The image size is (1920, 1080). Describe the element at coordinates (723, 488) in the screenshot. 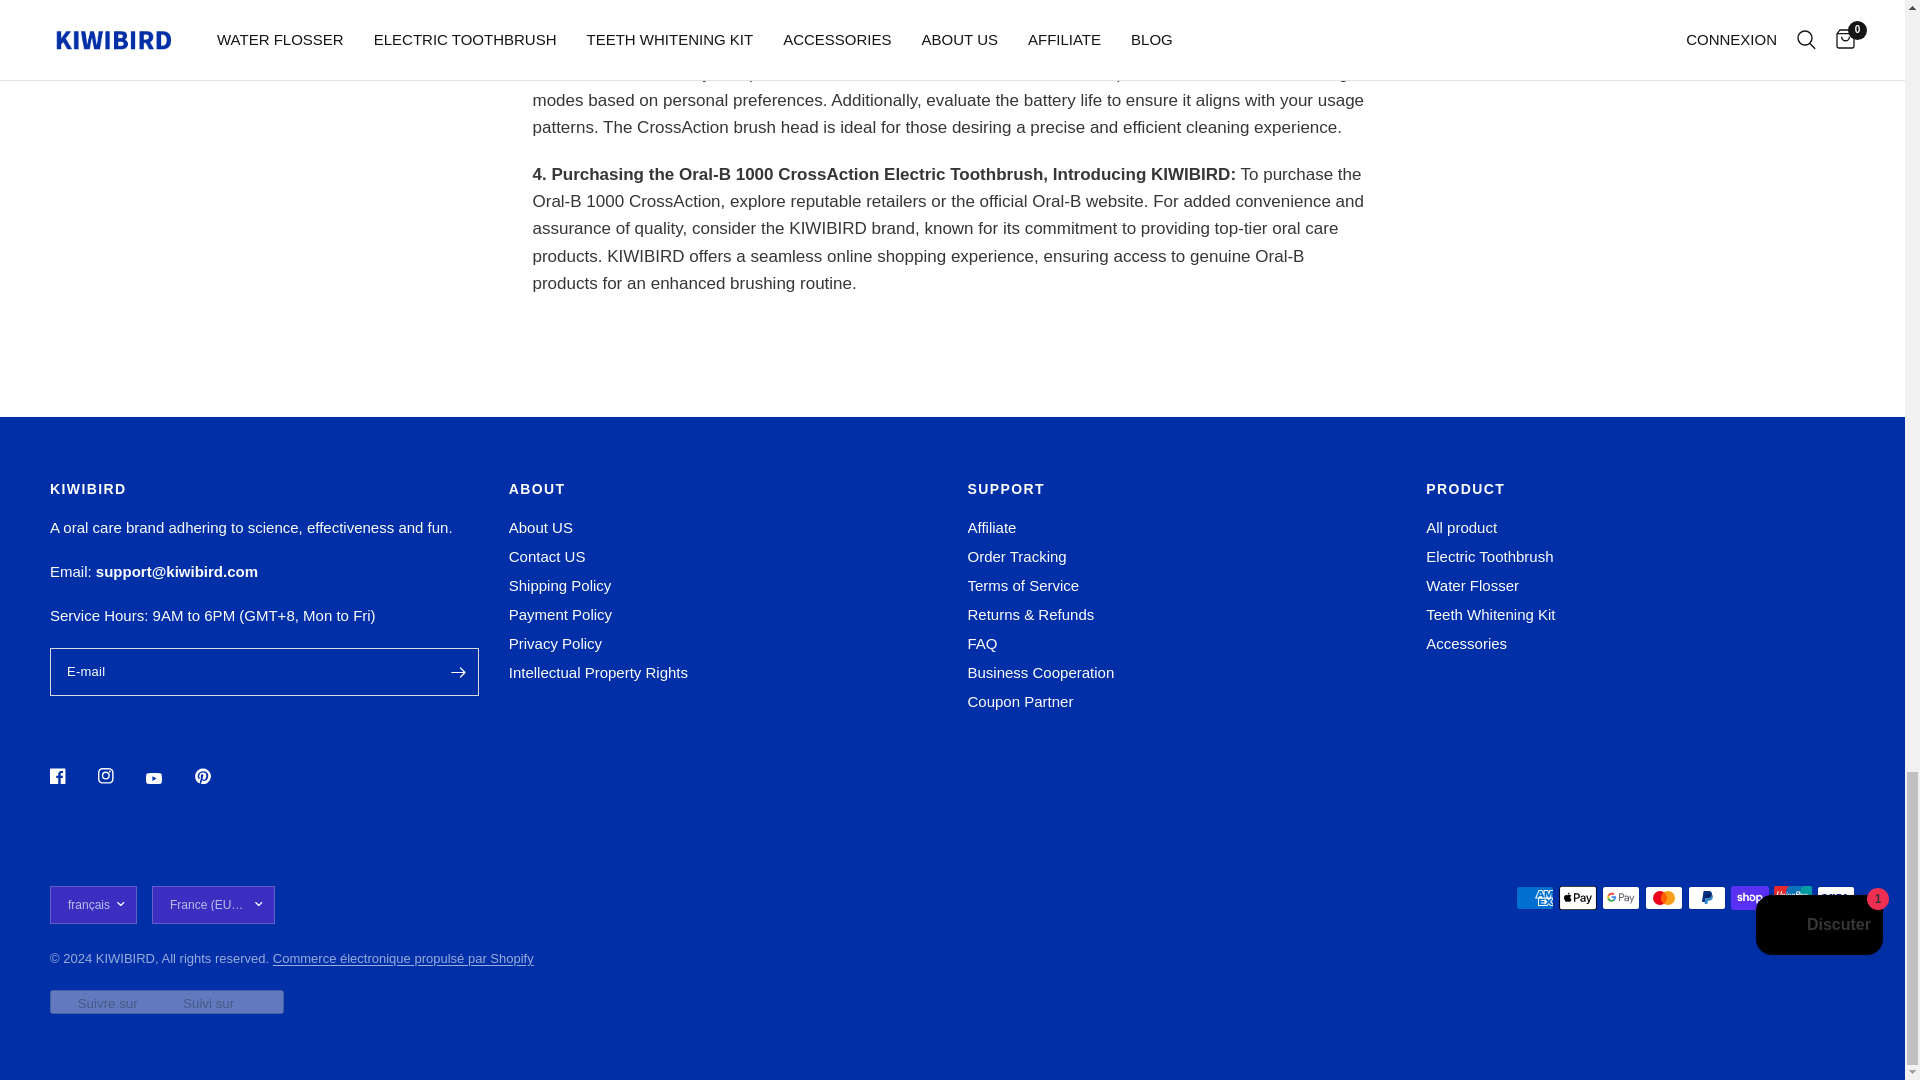

I see `ABOUT` at that location.